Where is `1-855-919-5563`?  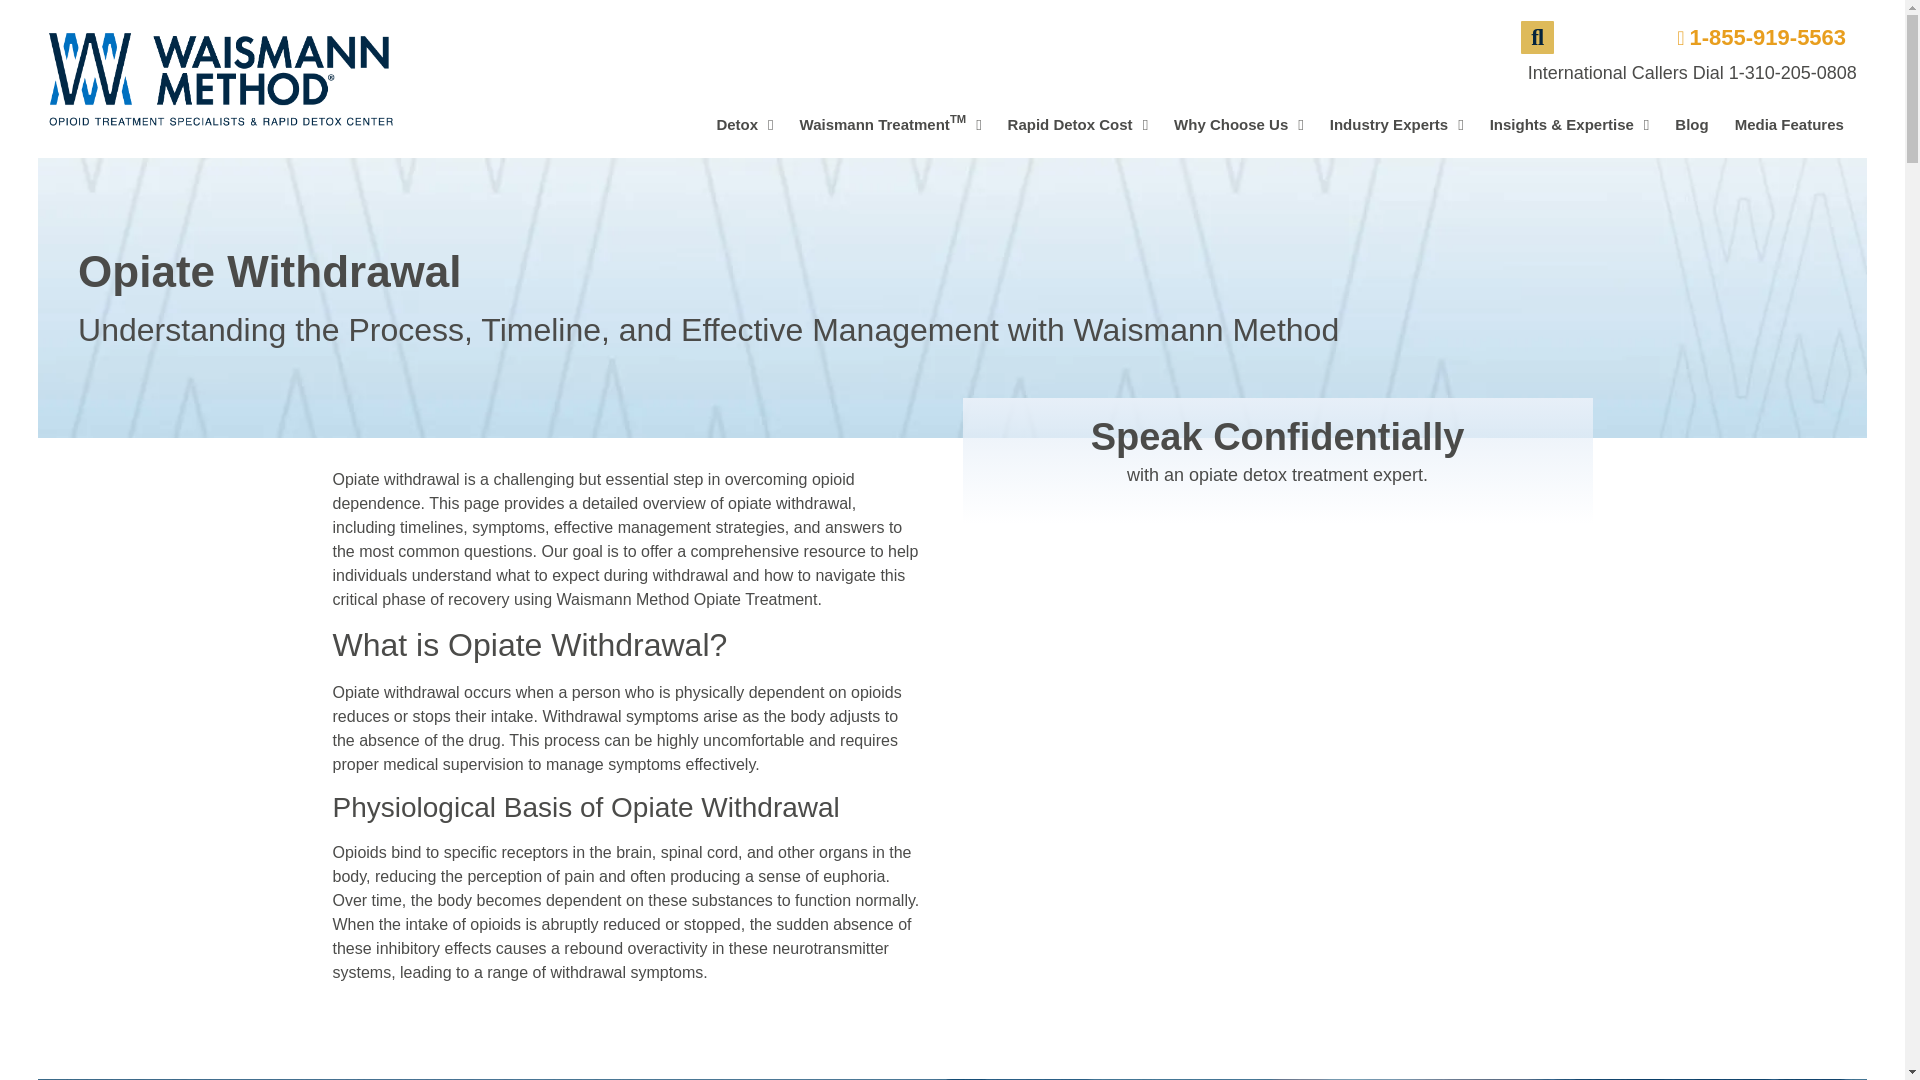
1-855-919-5563 is located at coordinates (890, 124).